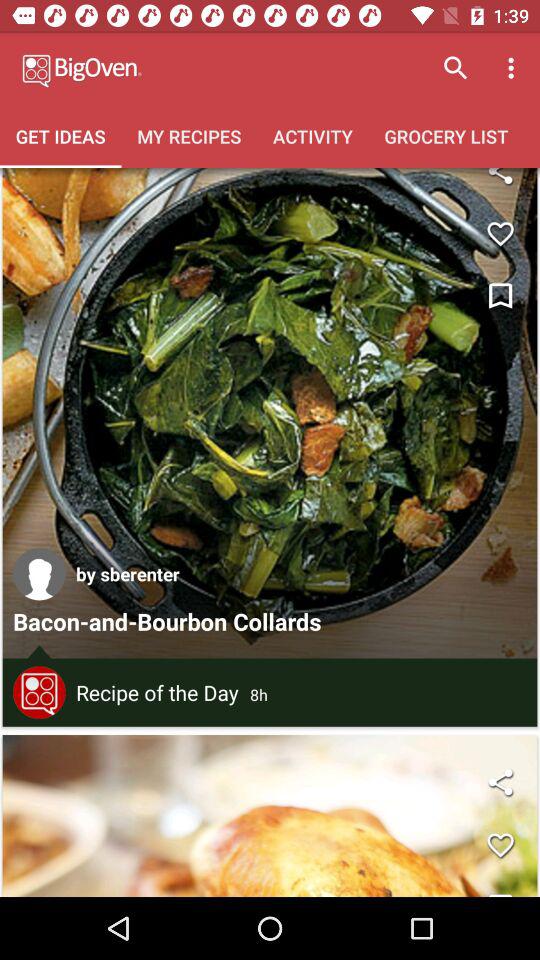  Describe the element at coordinates (500, 845) in the screenshot. I see `make favorite` at that location.